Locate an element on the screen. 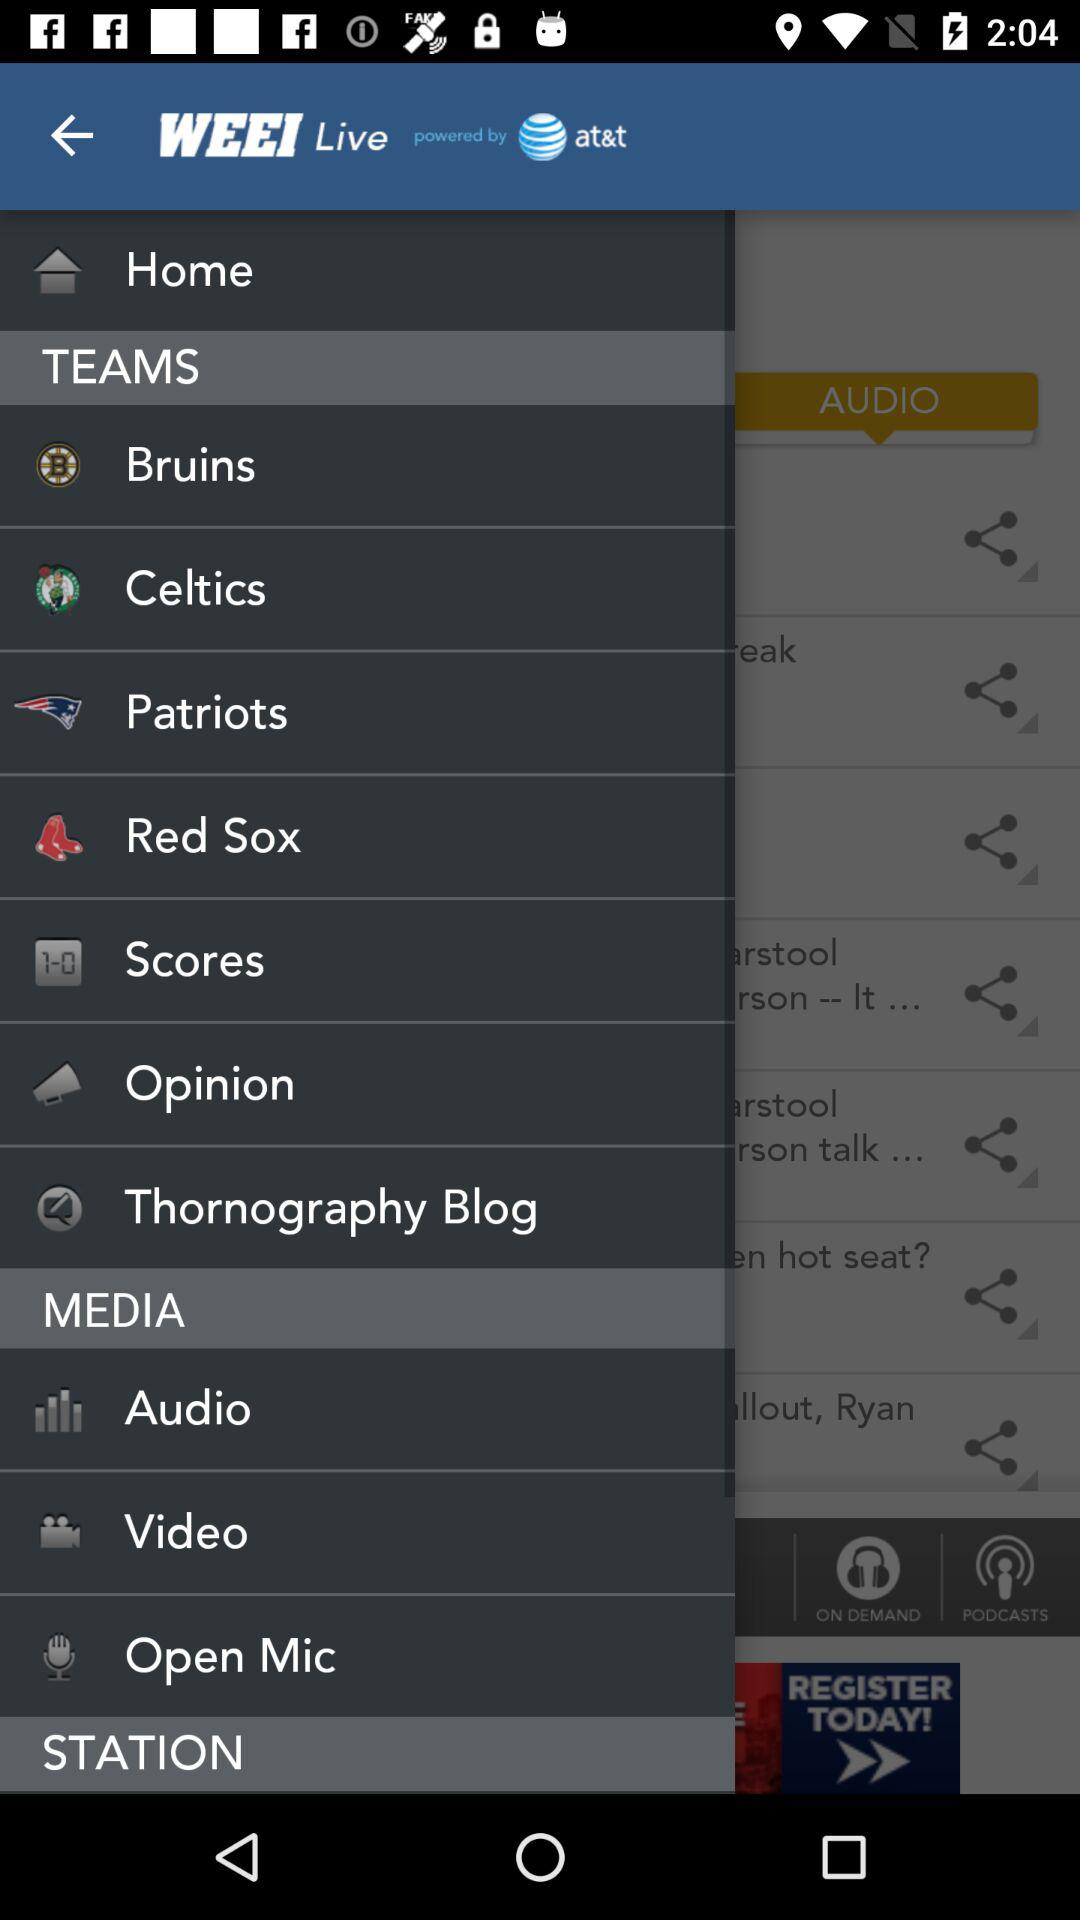  scroll to scores icon is located at coordinates (368, 960).